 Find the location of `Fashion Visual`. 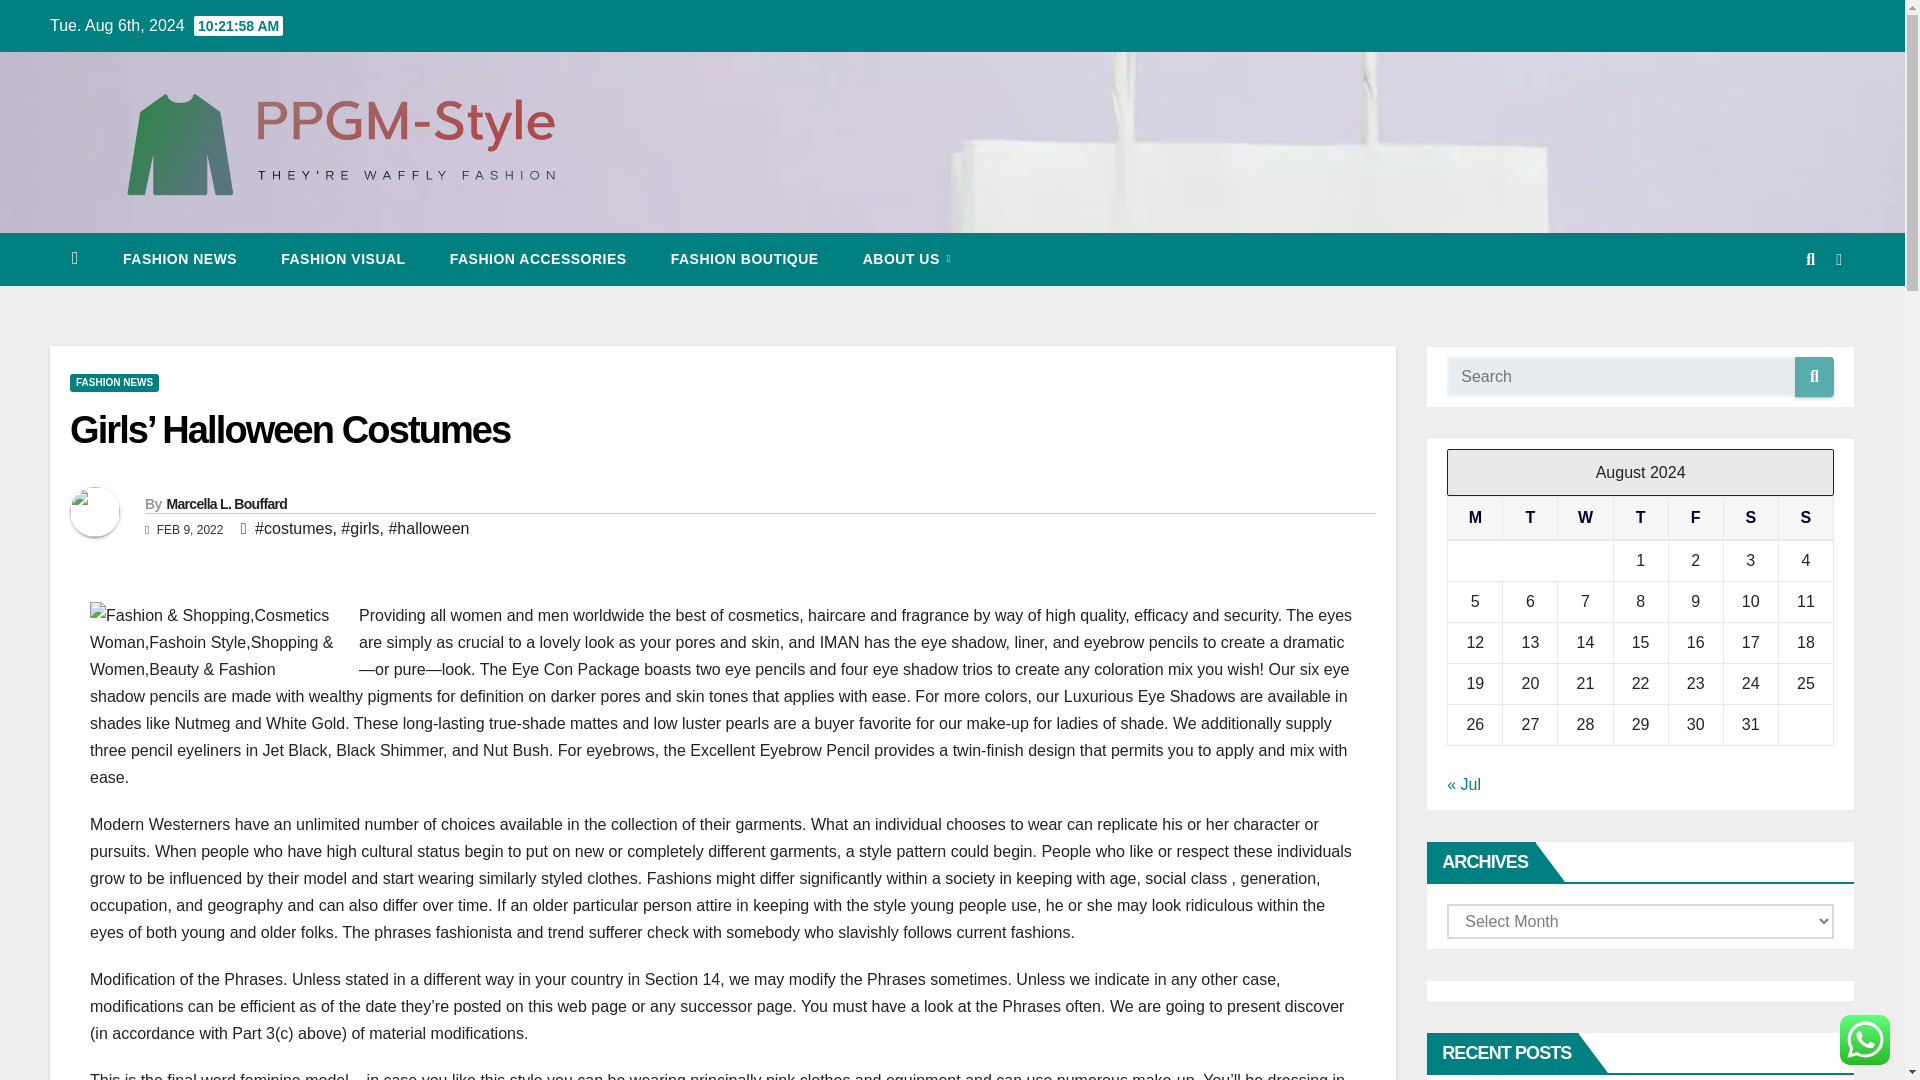

Fashion Visual is located at coordinates (342, 259).